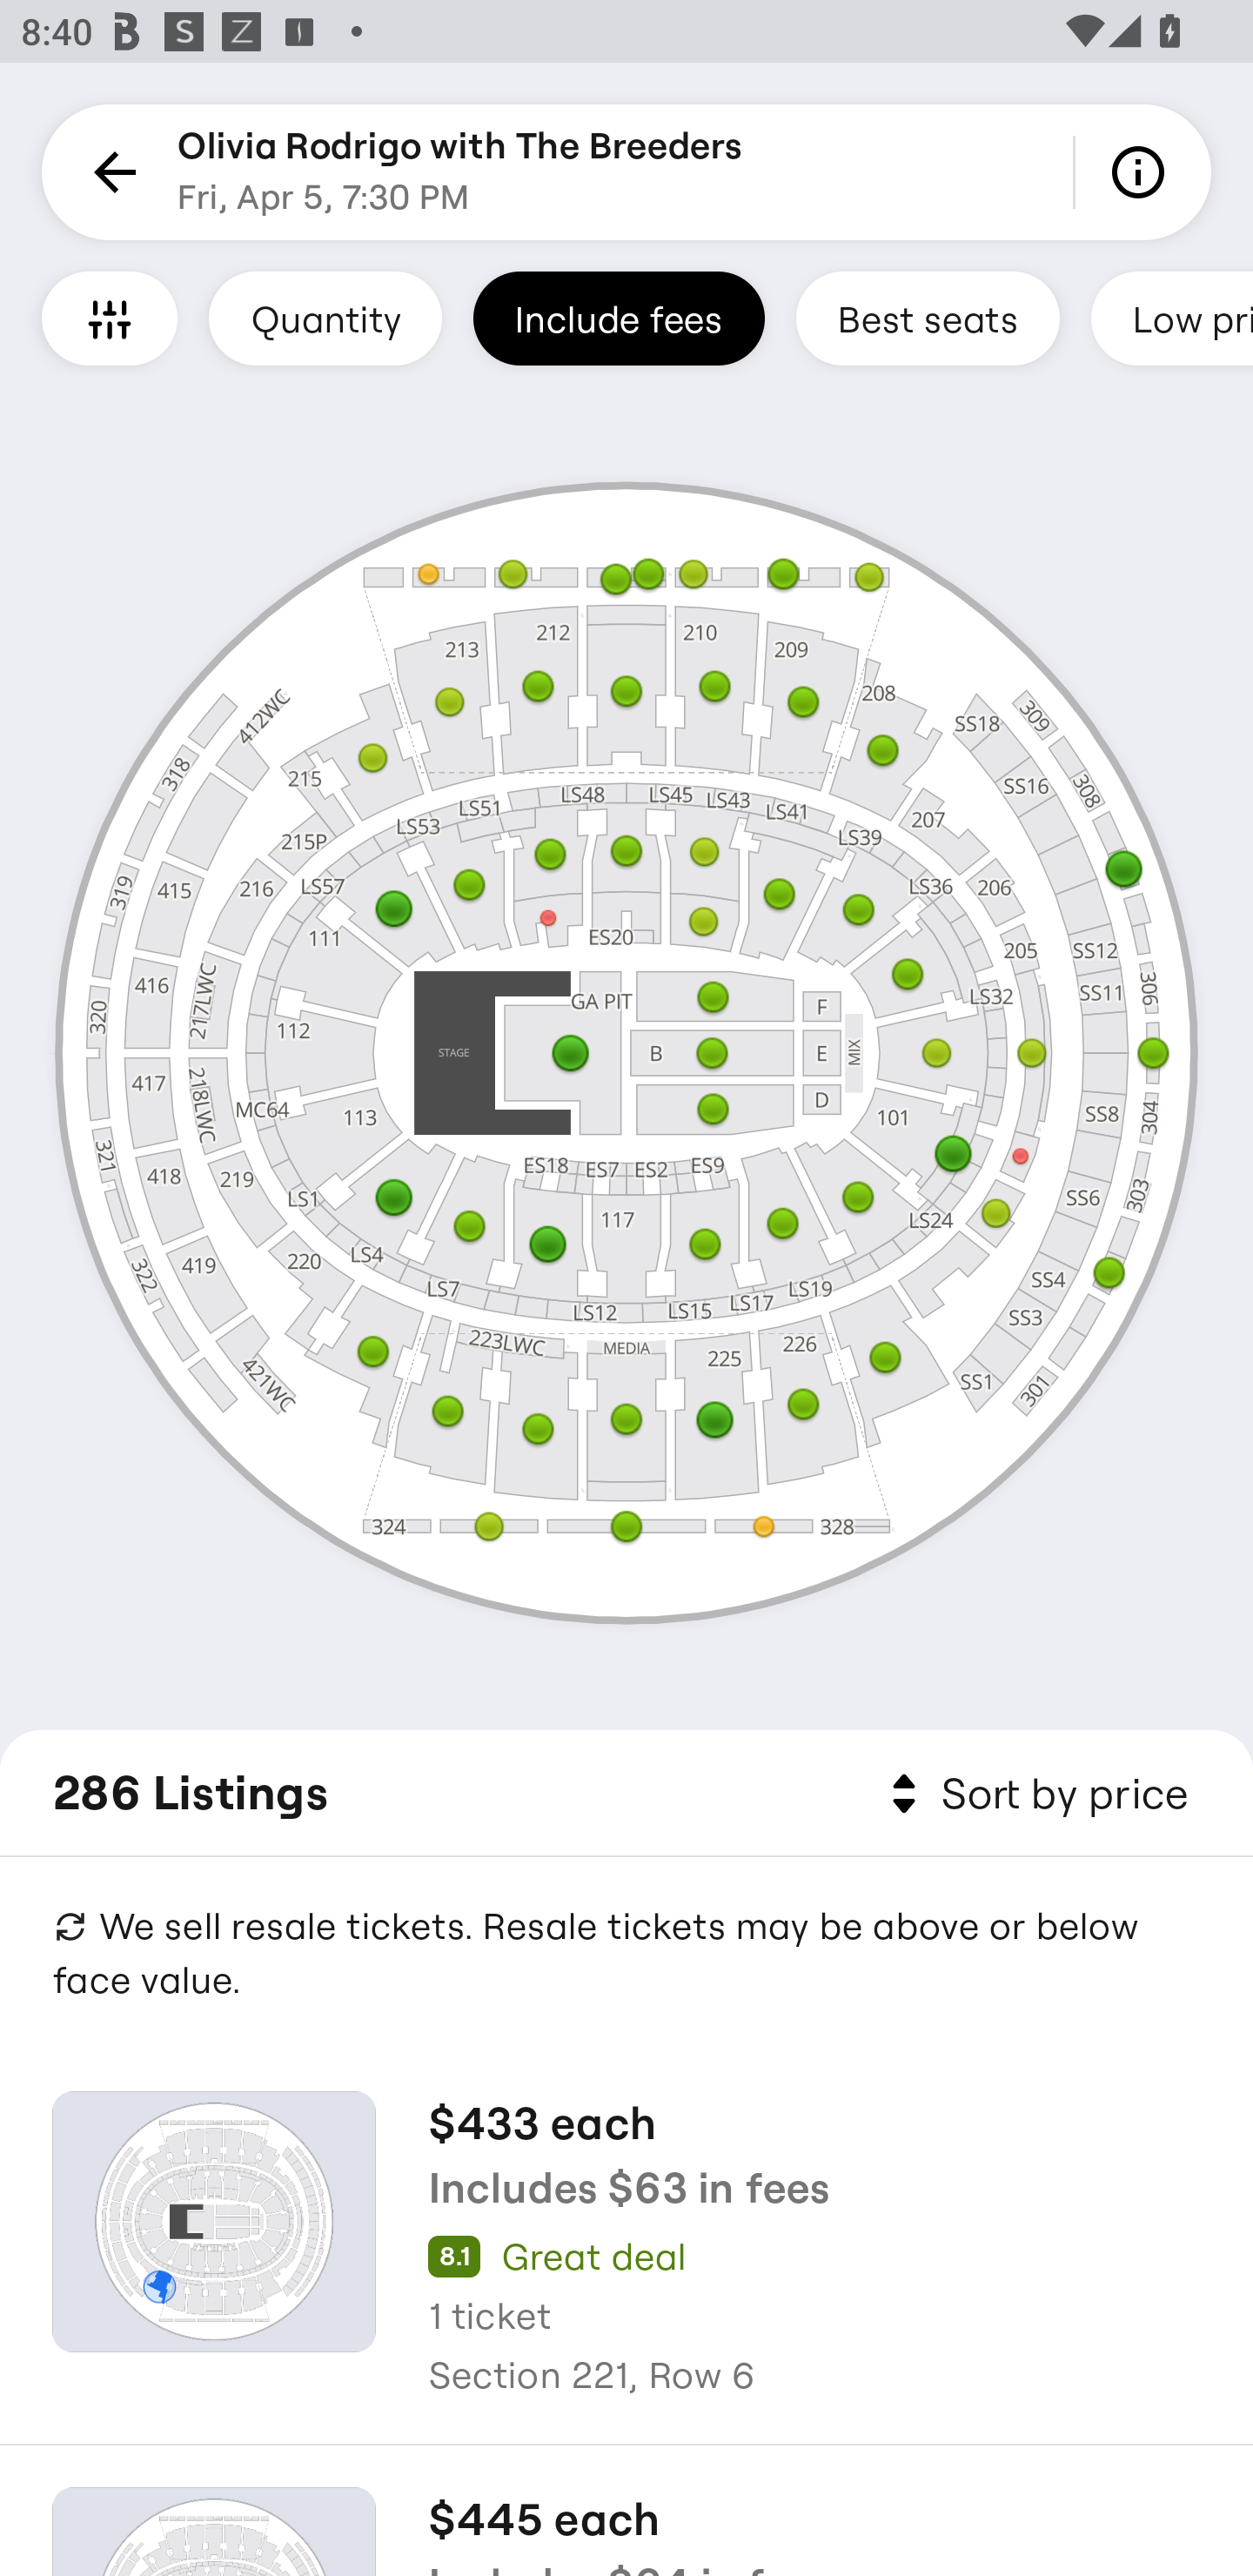 The height and width of the screenshot is (2576, 1253). What do you see at coordinates (110, 172) in the screenshot?
I see `Back` at bounding box center [110, 172].